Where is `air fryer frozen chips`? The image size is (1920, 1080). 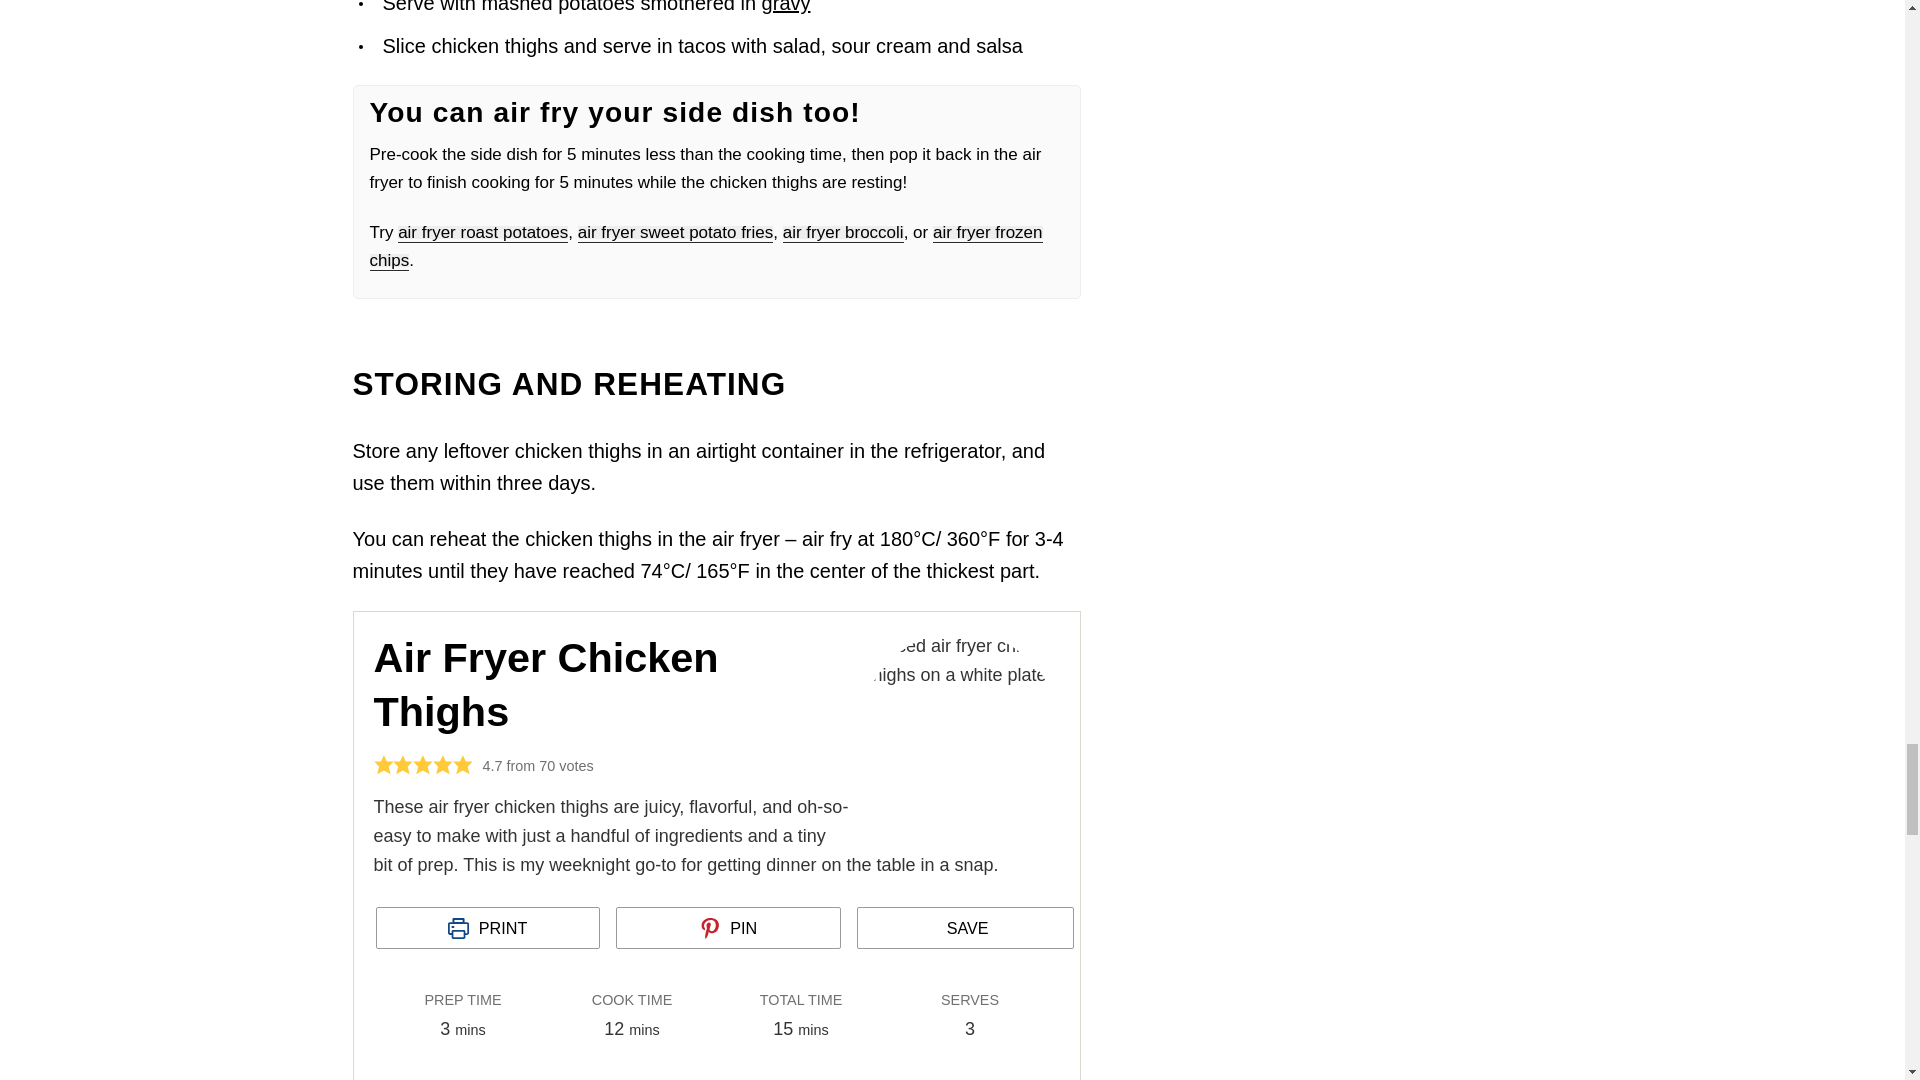 air fryer frozen chips is located at coordinates (706, 246).